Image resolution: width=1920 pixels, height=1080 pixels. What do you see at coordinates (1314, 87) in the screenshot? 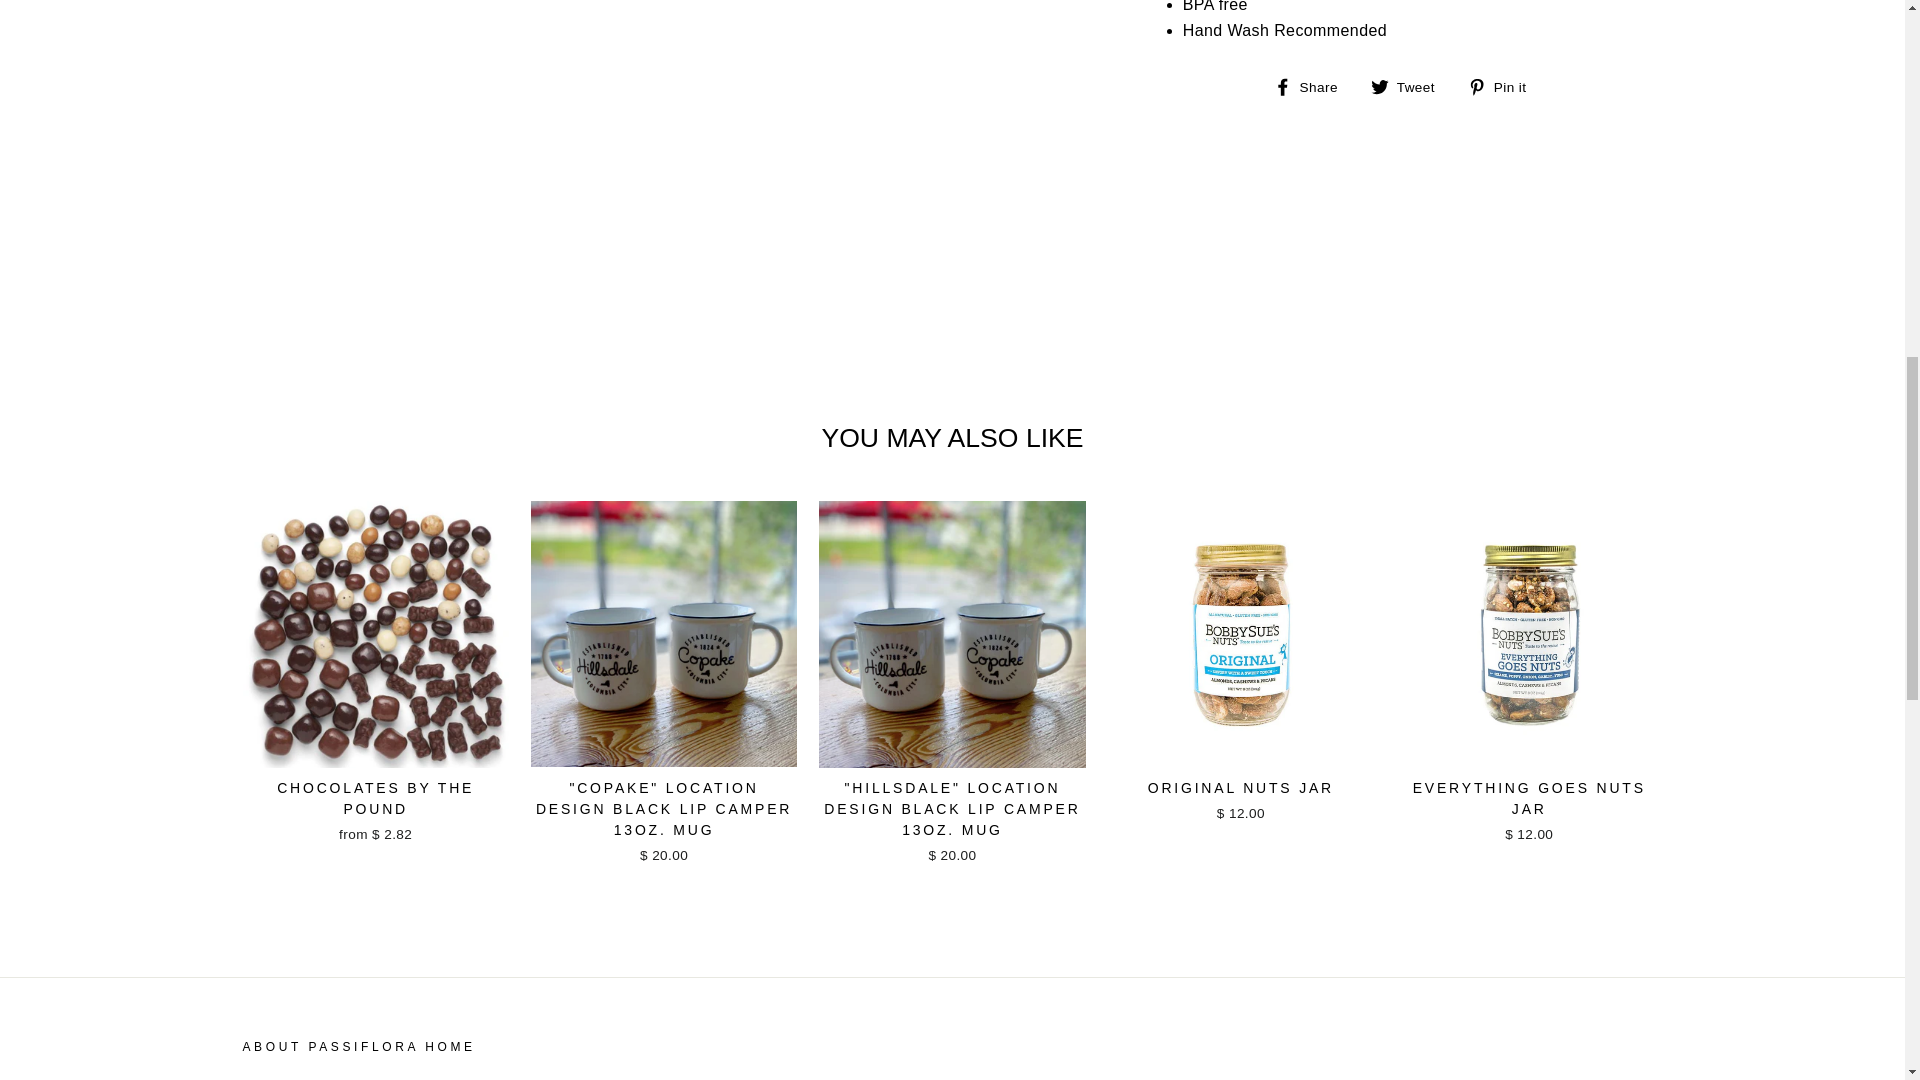
I see `Share on Facebook` at bounding box center [1314, 87].